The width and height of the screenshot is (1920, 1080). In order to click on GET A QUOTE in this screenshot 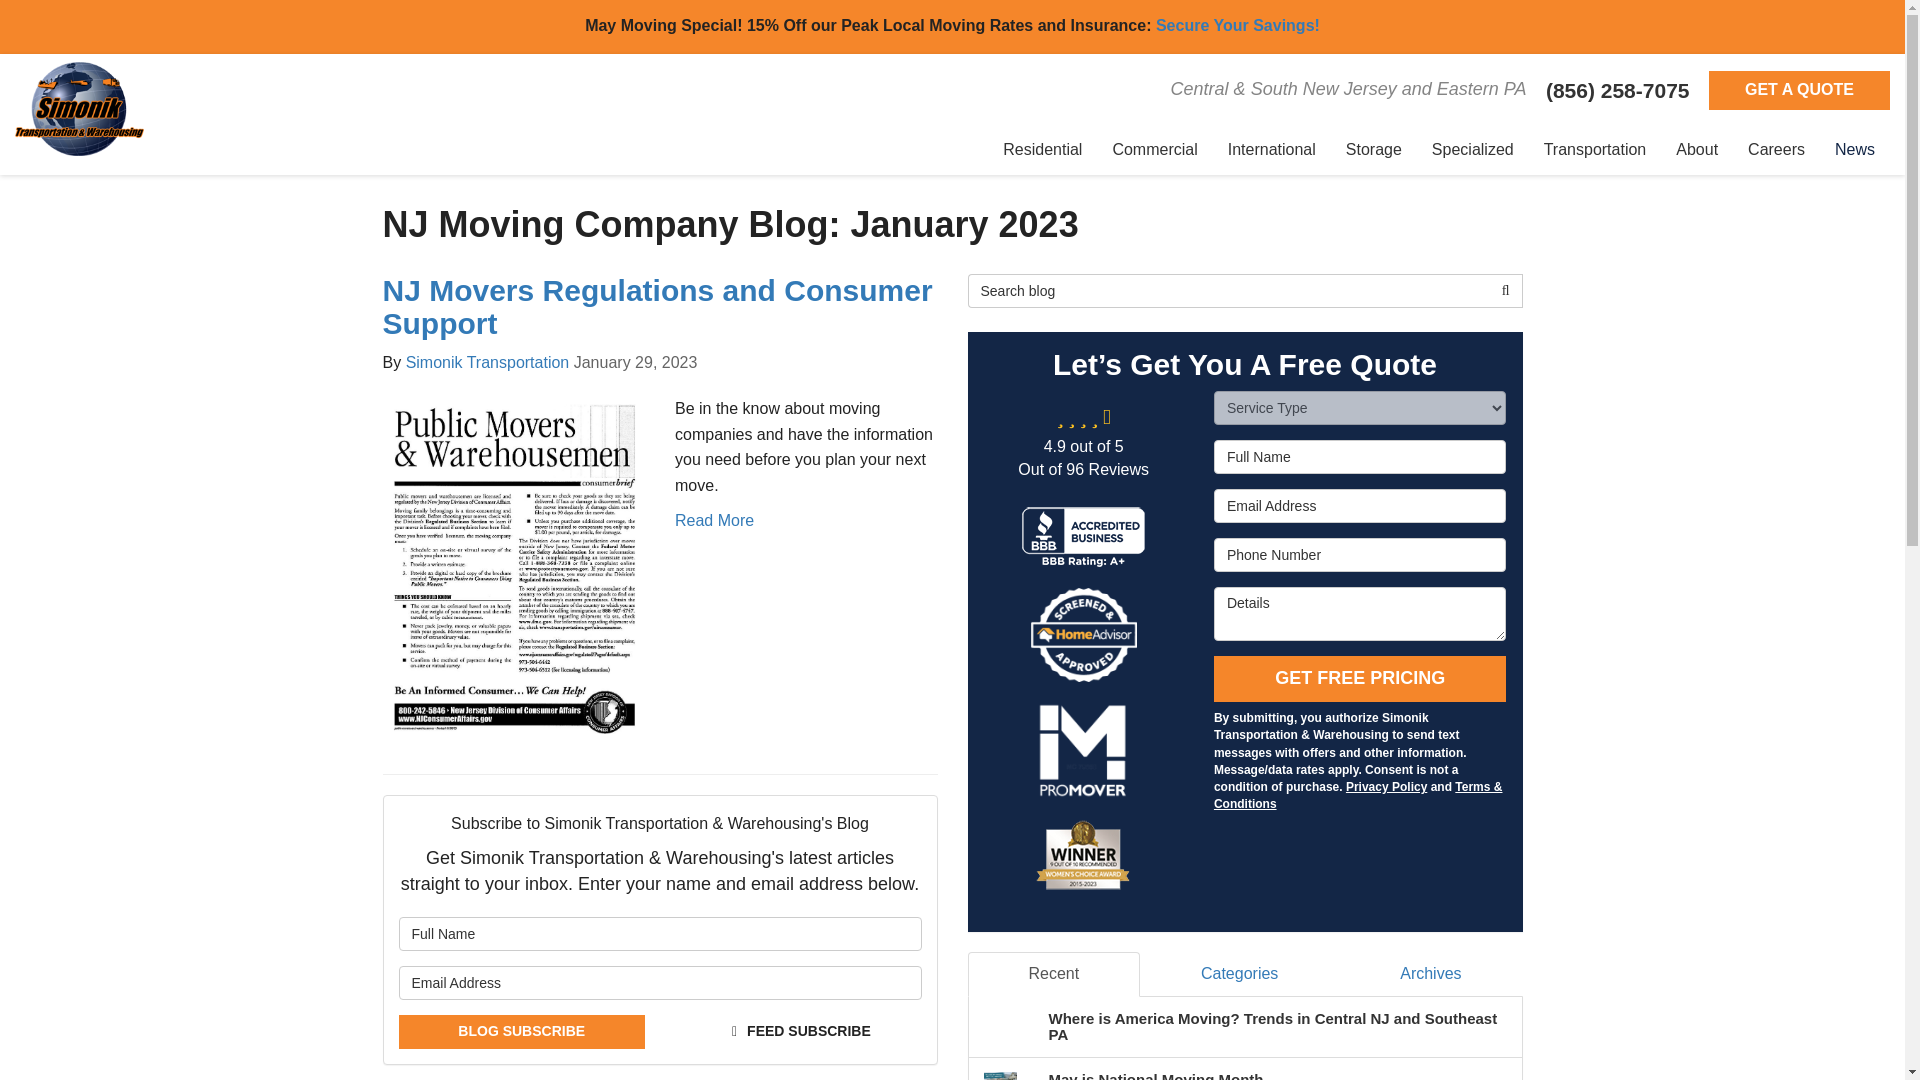, I will do `click(1798, 90)`.